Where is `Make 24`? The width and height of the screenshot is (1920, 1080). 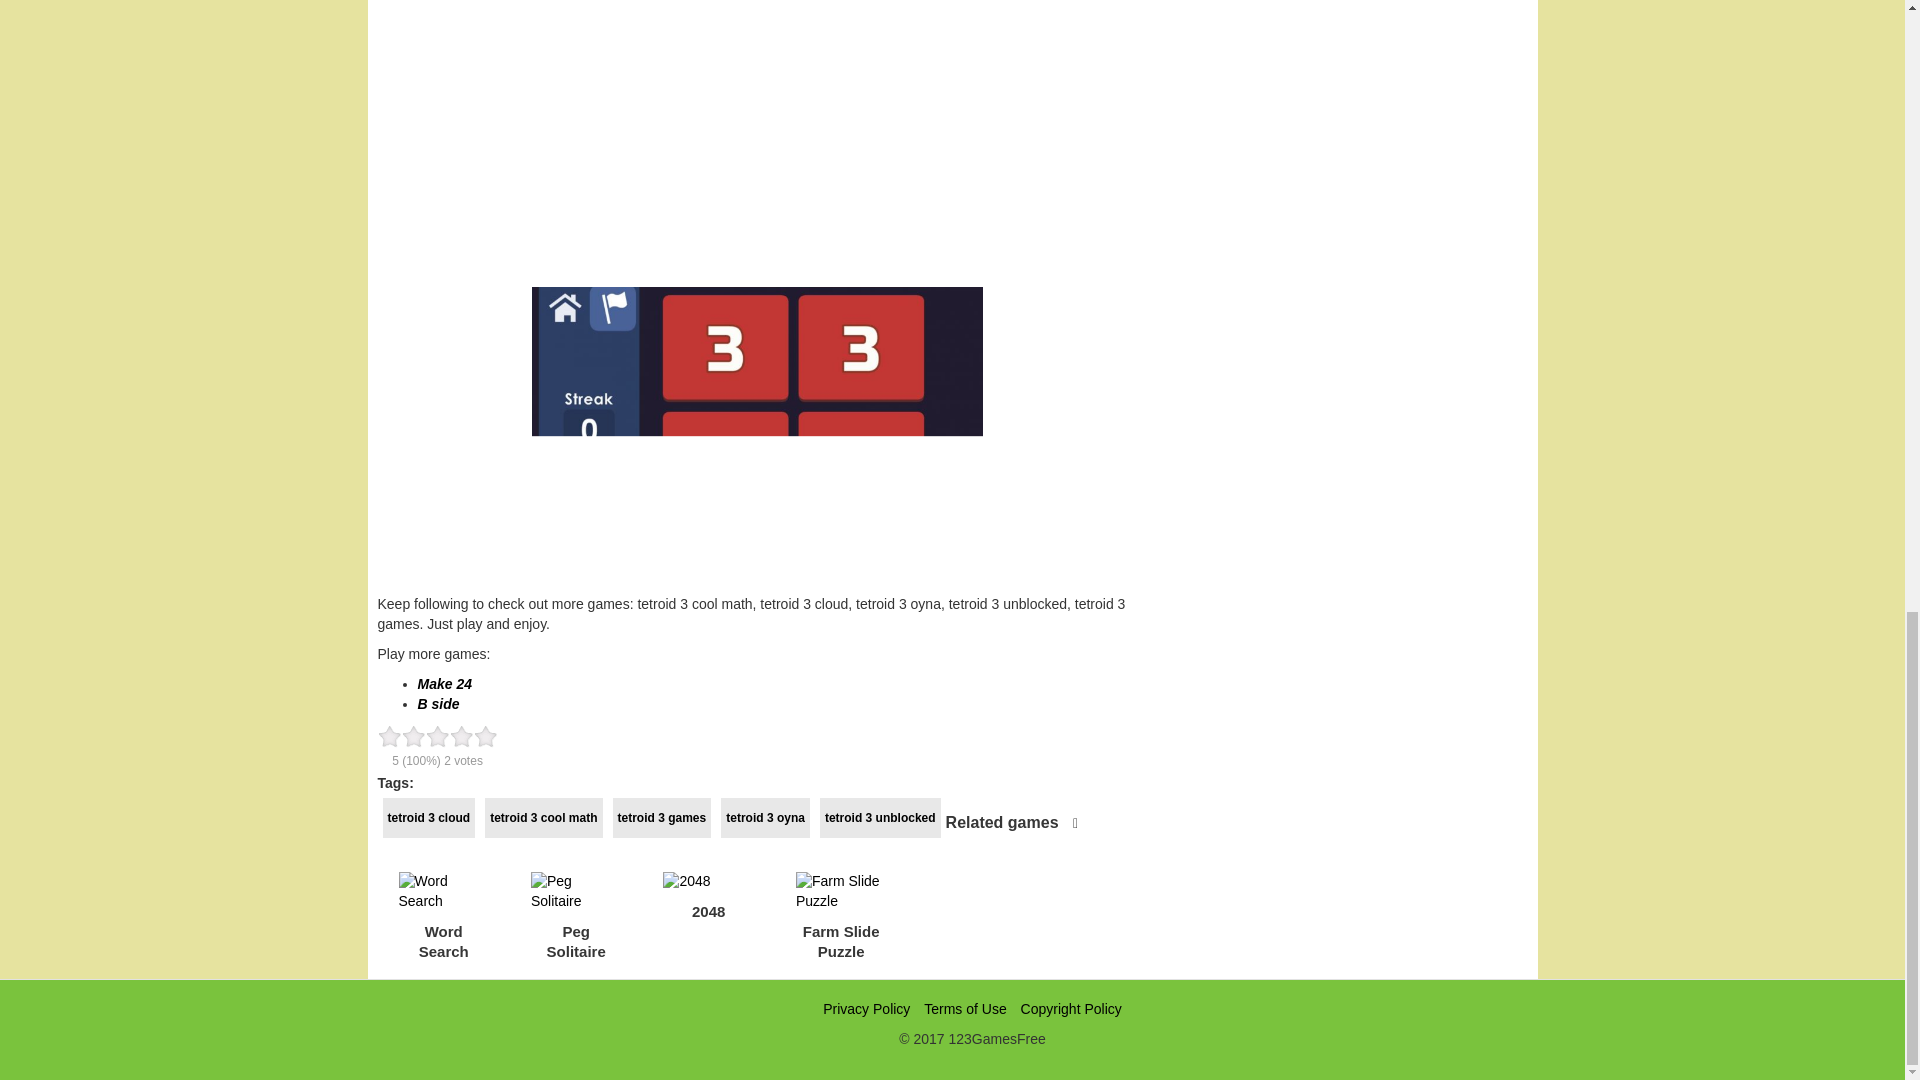 Make 24 is located at coordinates (445, 684).